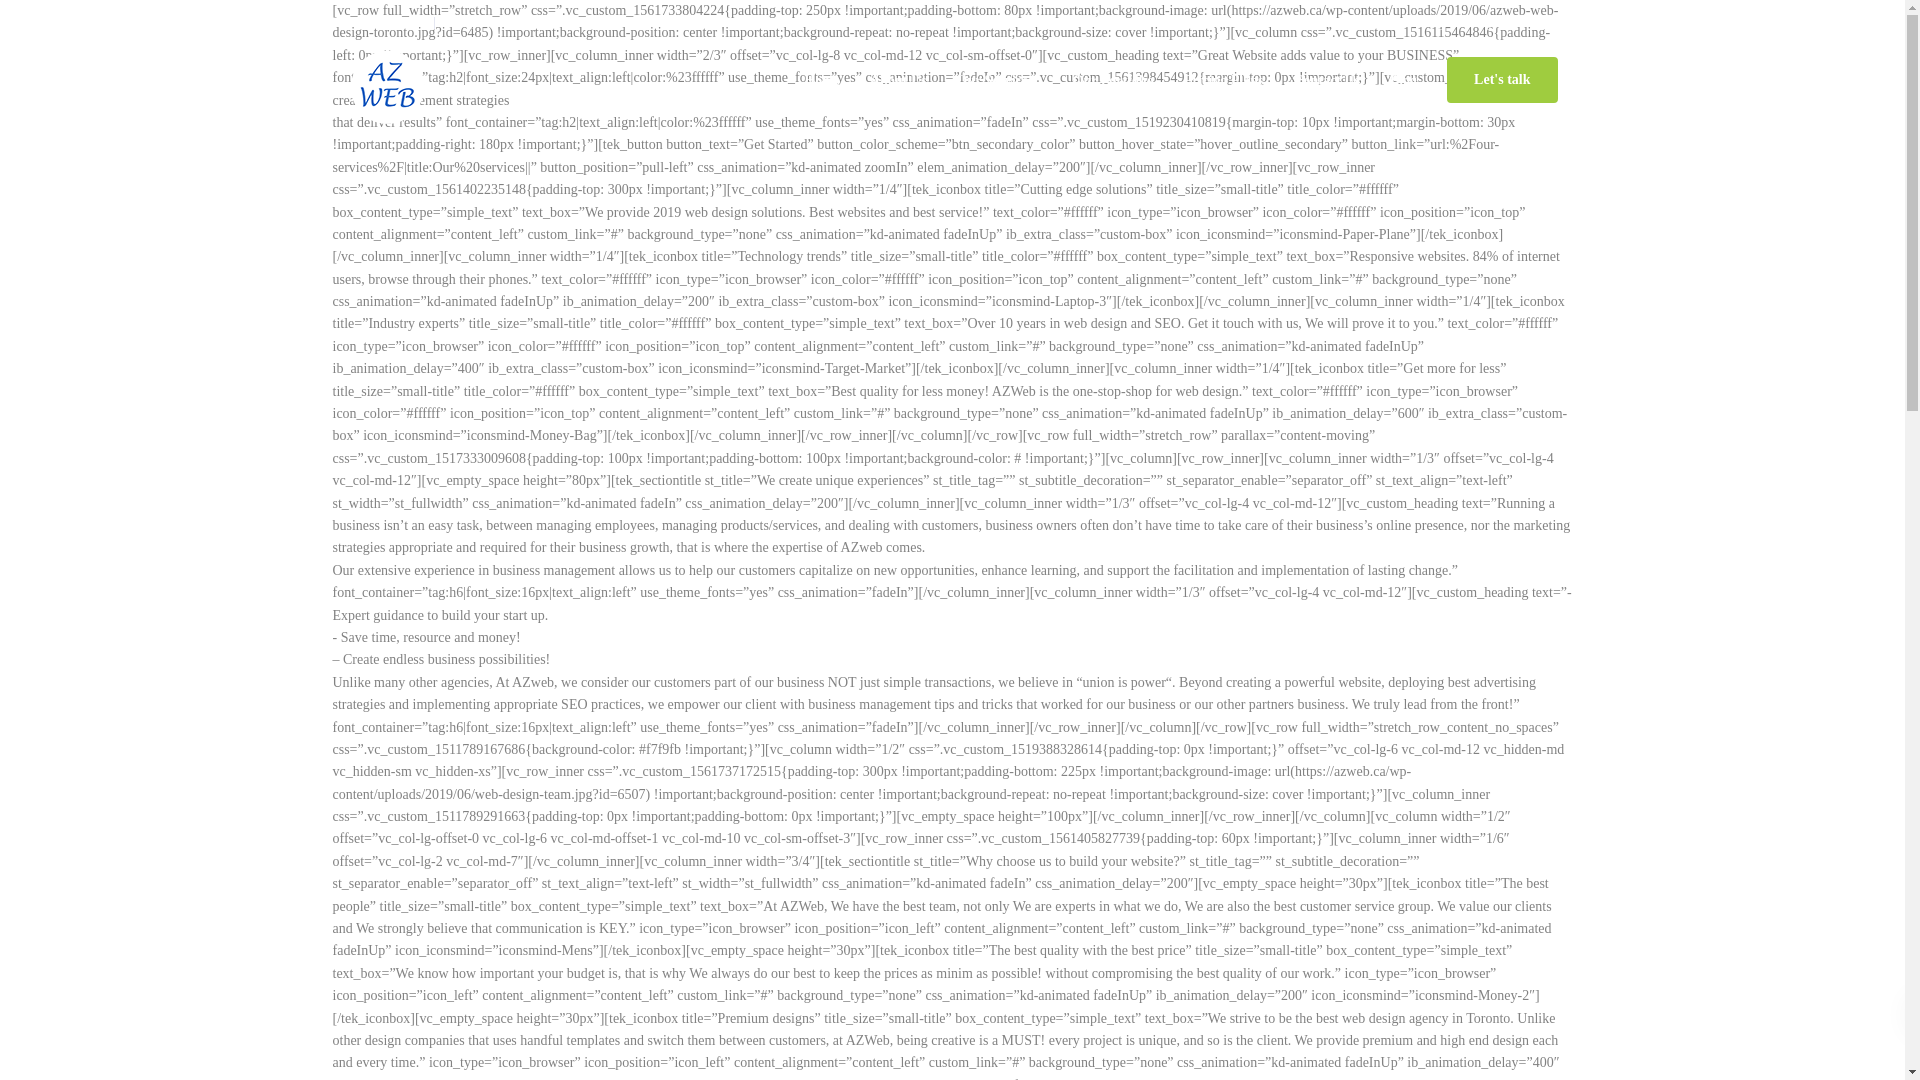 The width and height of the screenshot is (1920, 1080). I want to click on About Us, so click(897, 80).